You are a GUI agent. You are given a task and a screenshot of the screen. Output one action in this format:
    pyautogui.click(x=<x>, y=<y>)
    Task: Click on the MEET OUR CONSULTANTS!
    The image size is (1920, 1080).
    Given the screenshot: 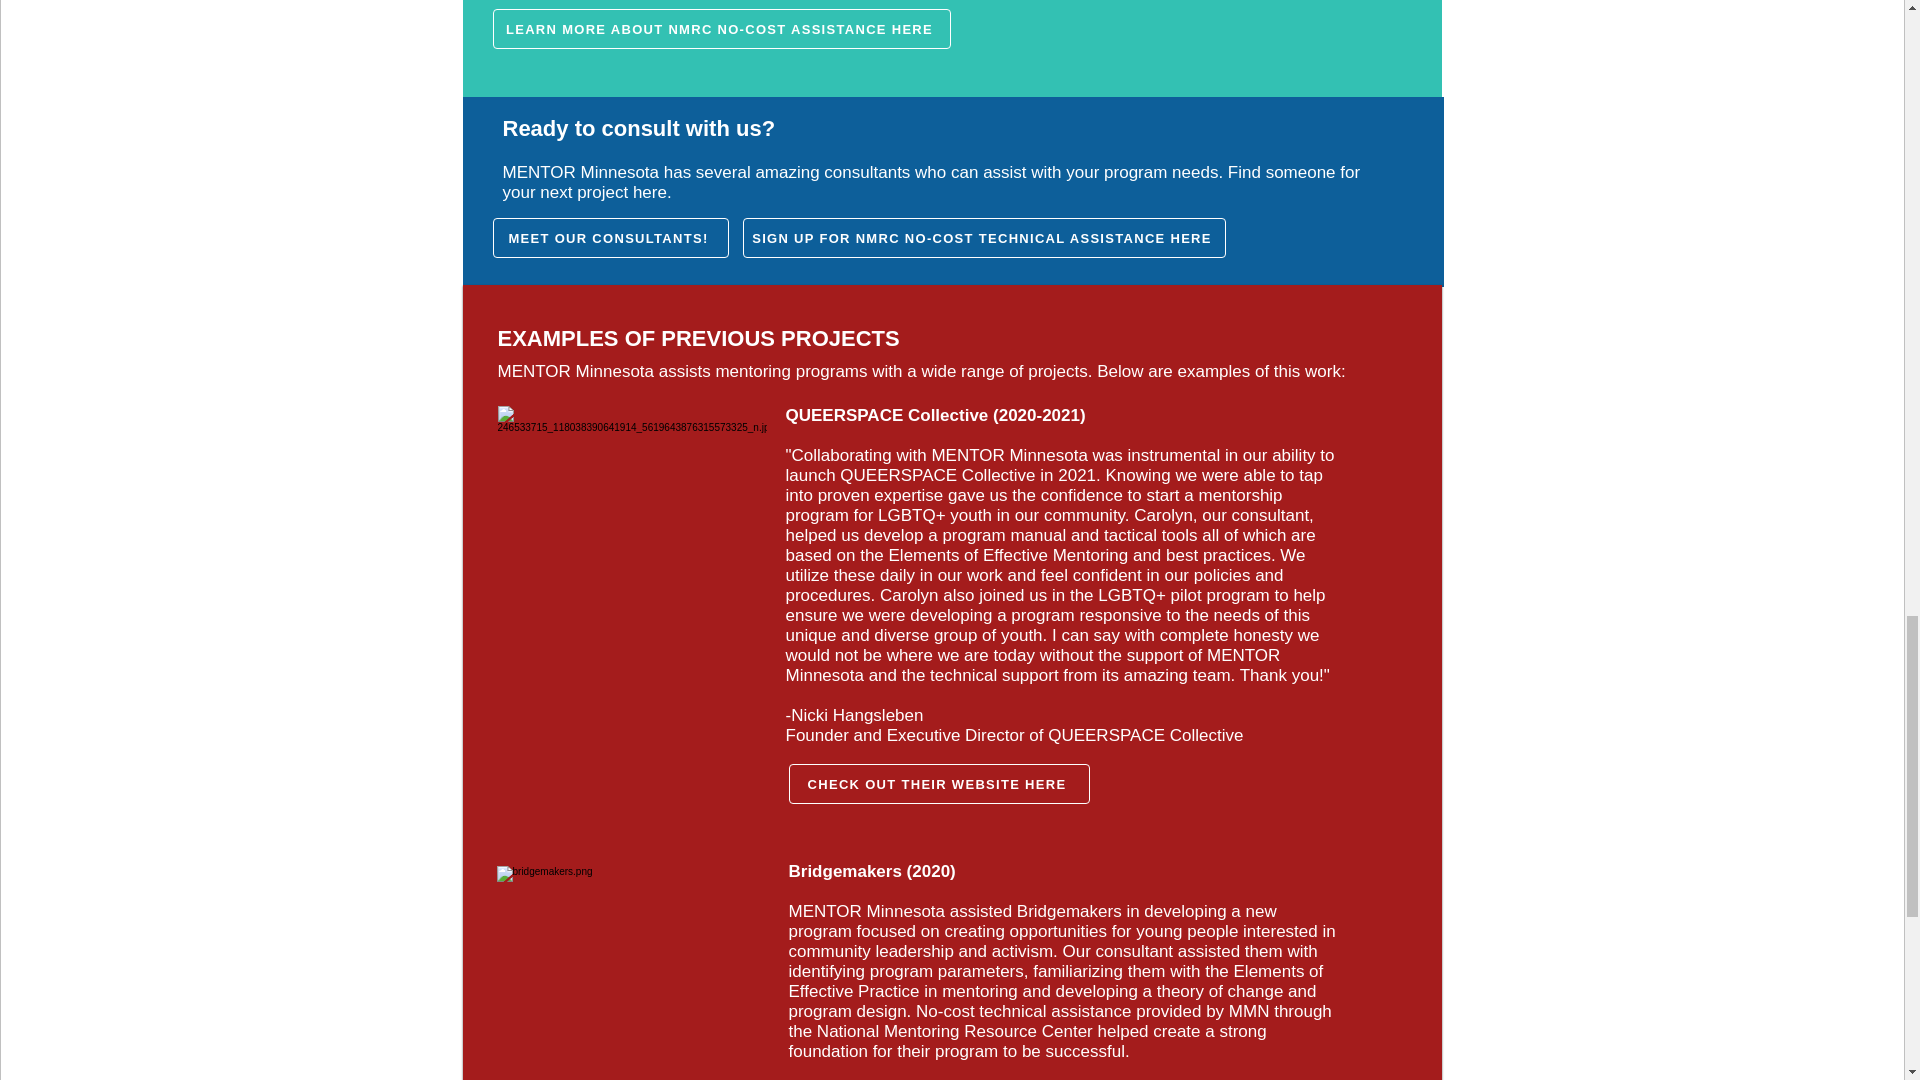 What is the action you would take?
    pyautogui.click(x=609, y=238)
    